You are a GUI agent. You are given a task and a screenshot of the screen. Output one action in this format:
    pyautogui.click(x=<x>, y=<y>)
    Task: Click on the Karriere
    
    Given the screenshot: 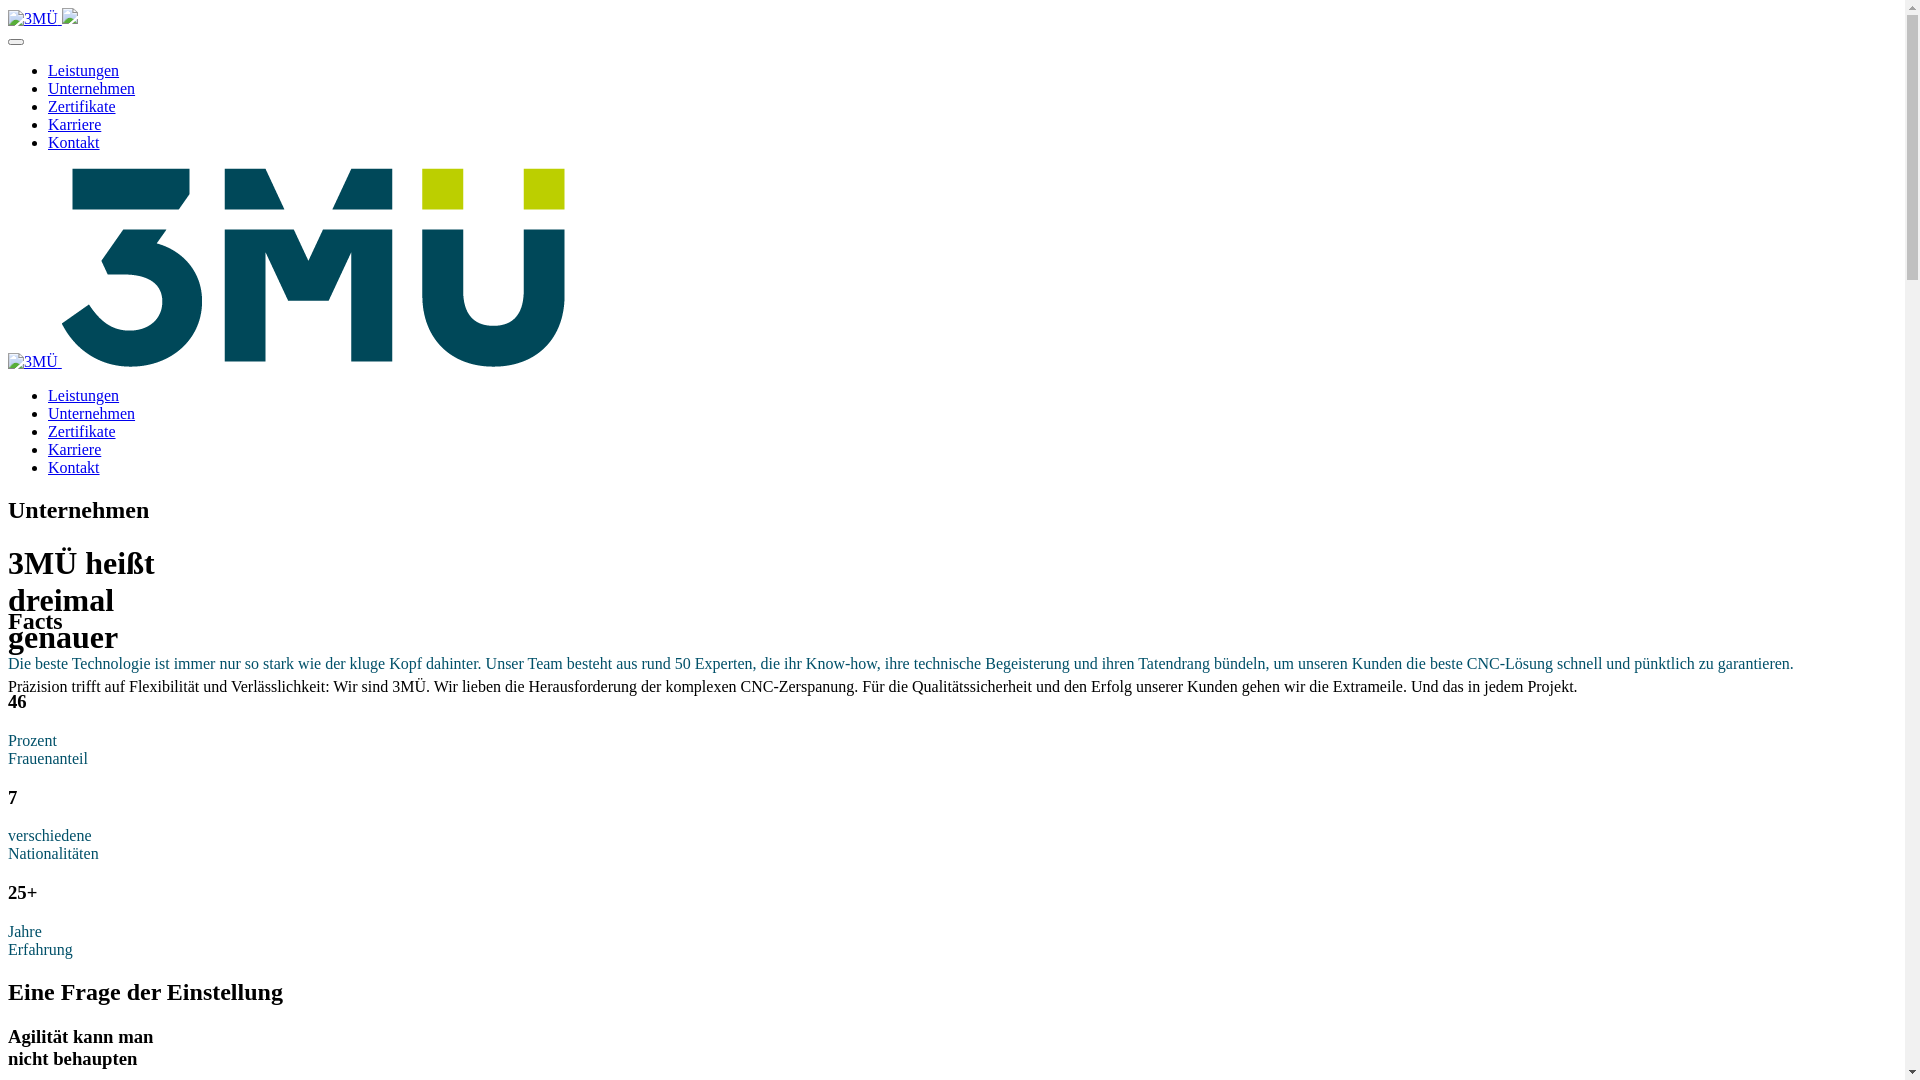 What is the action you would take?
    pyautogui.click(x=74, y=124)
    